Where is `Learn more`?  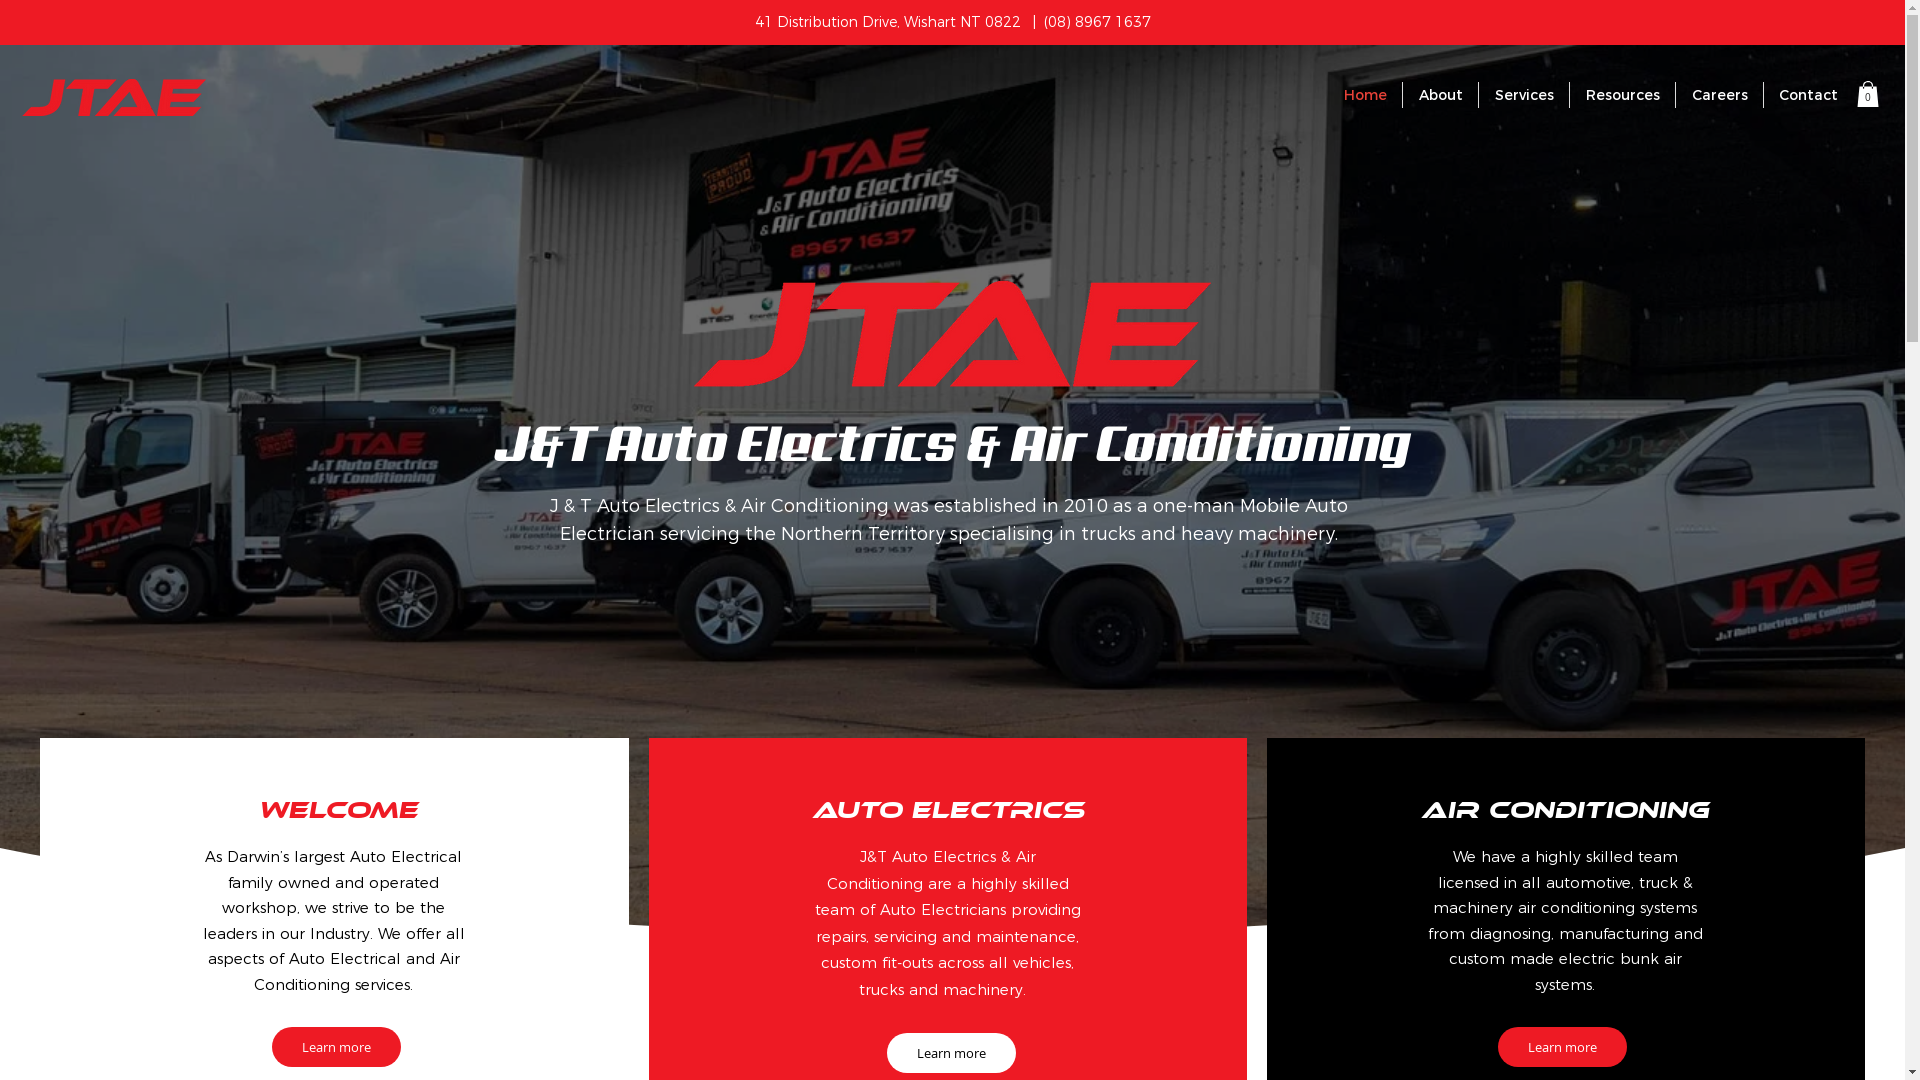
Learn more is located at coordinates (336, 1047).